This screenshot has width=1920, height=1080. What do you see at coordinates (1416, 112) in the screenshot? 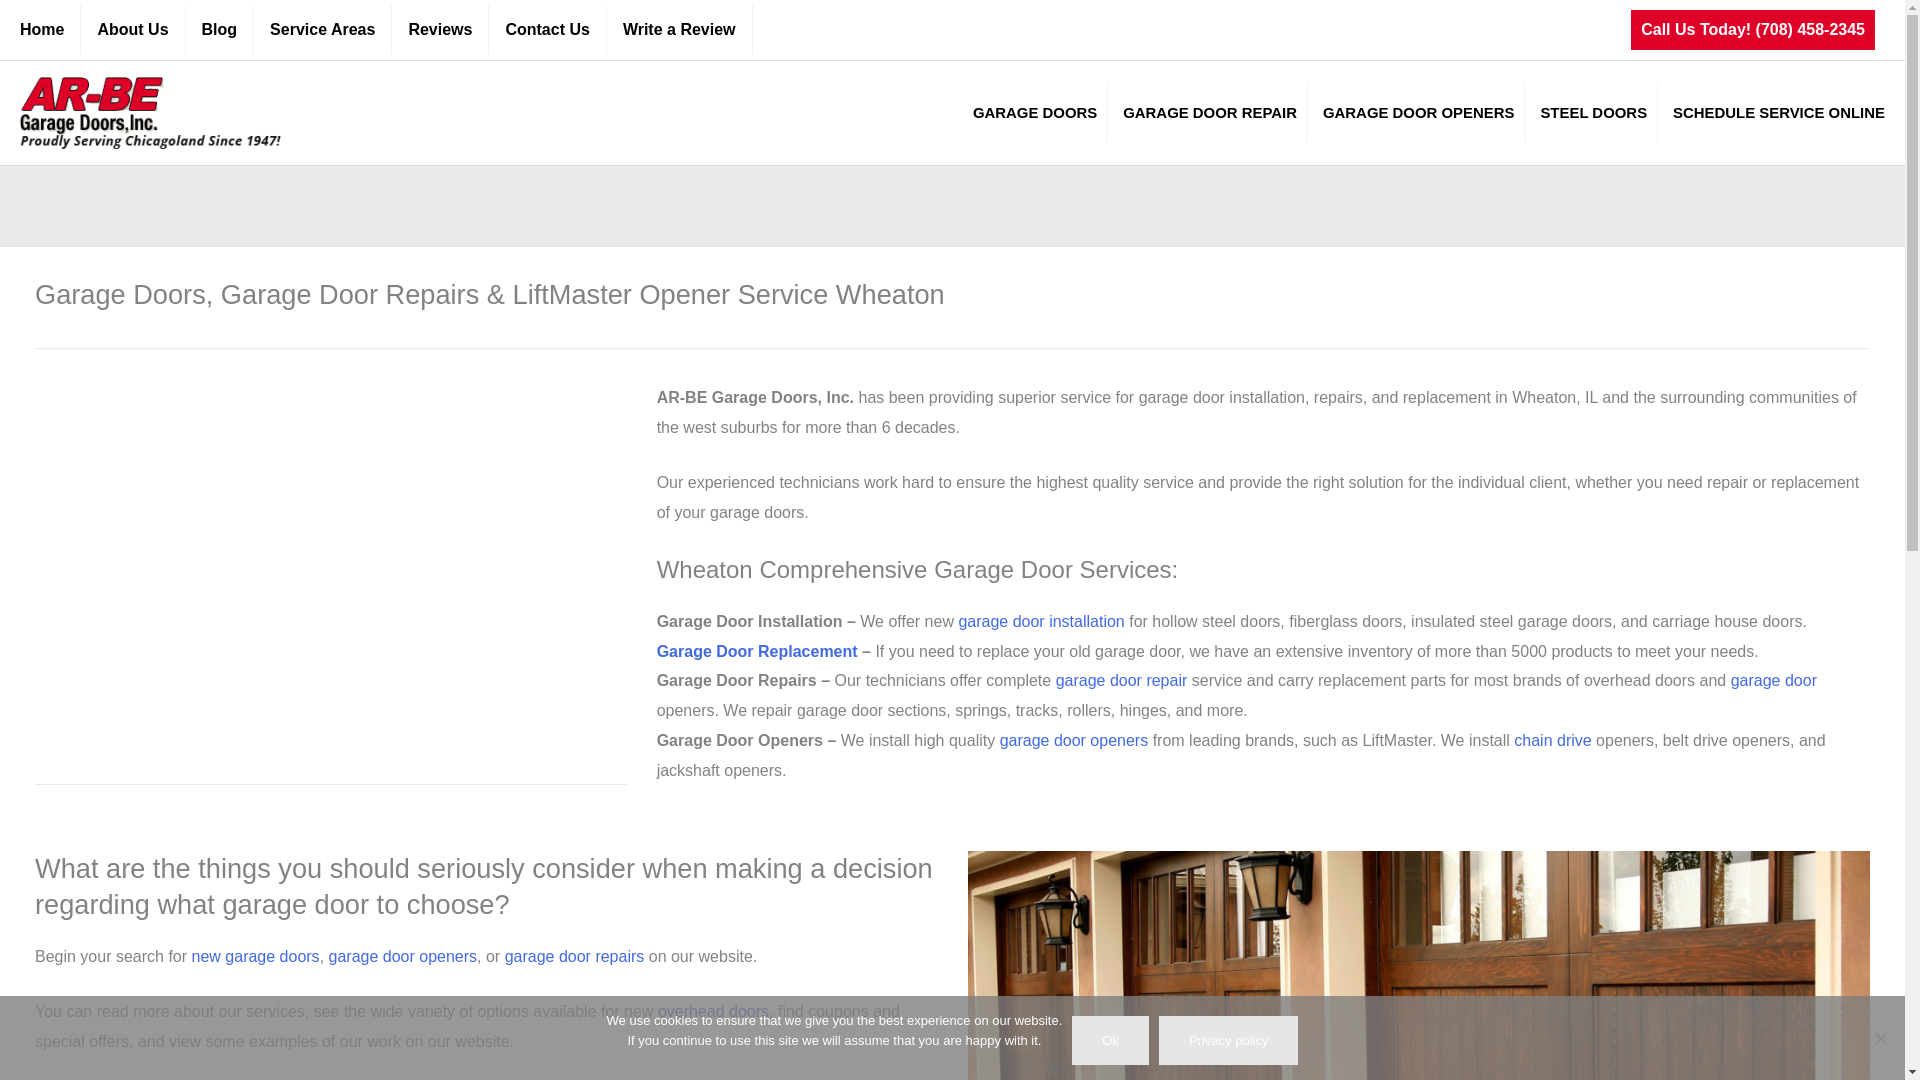
I see `GARAGE DOOR OPENERS` at bounding box center [1416, 112].